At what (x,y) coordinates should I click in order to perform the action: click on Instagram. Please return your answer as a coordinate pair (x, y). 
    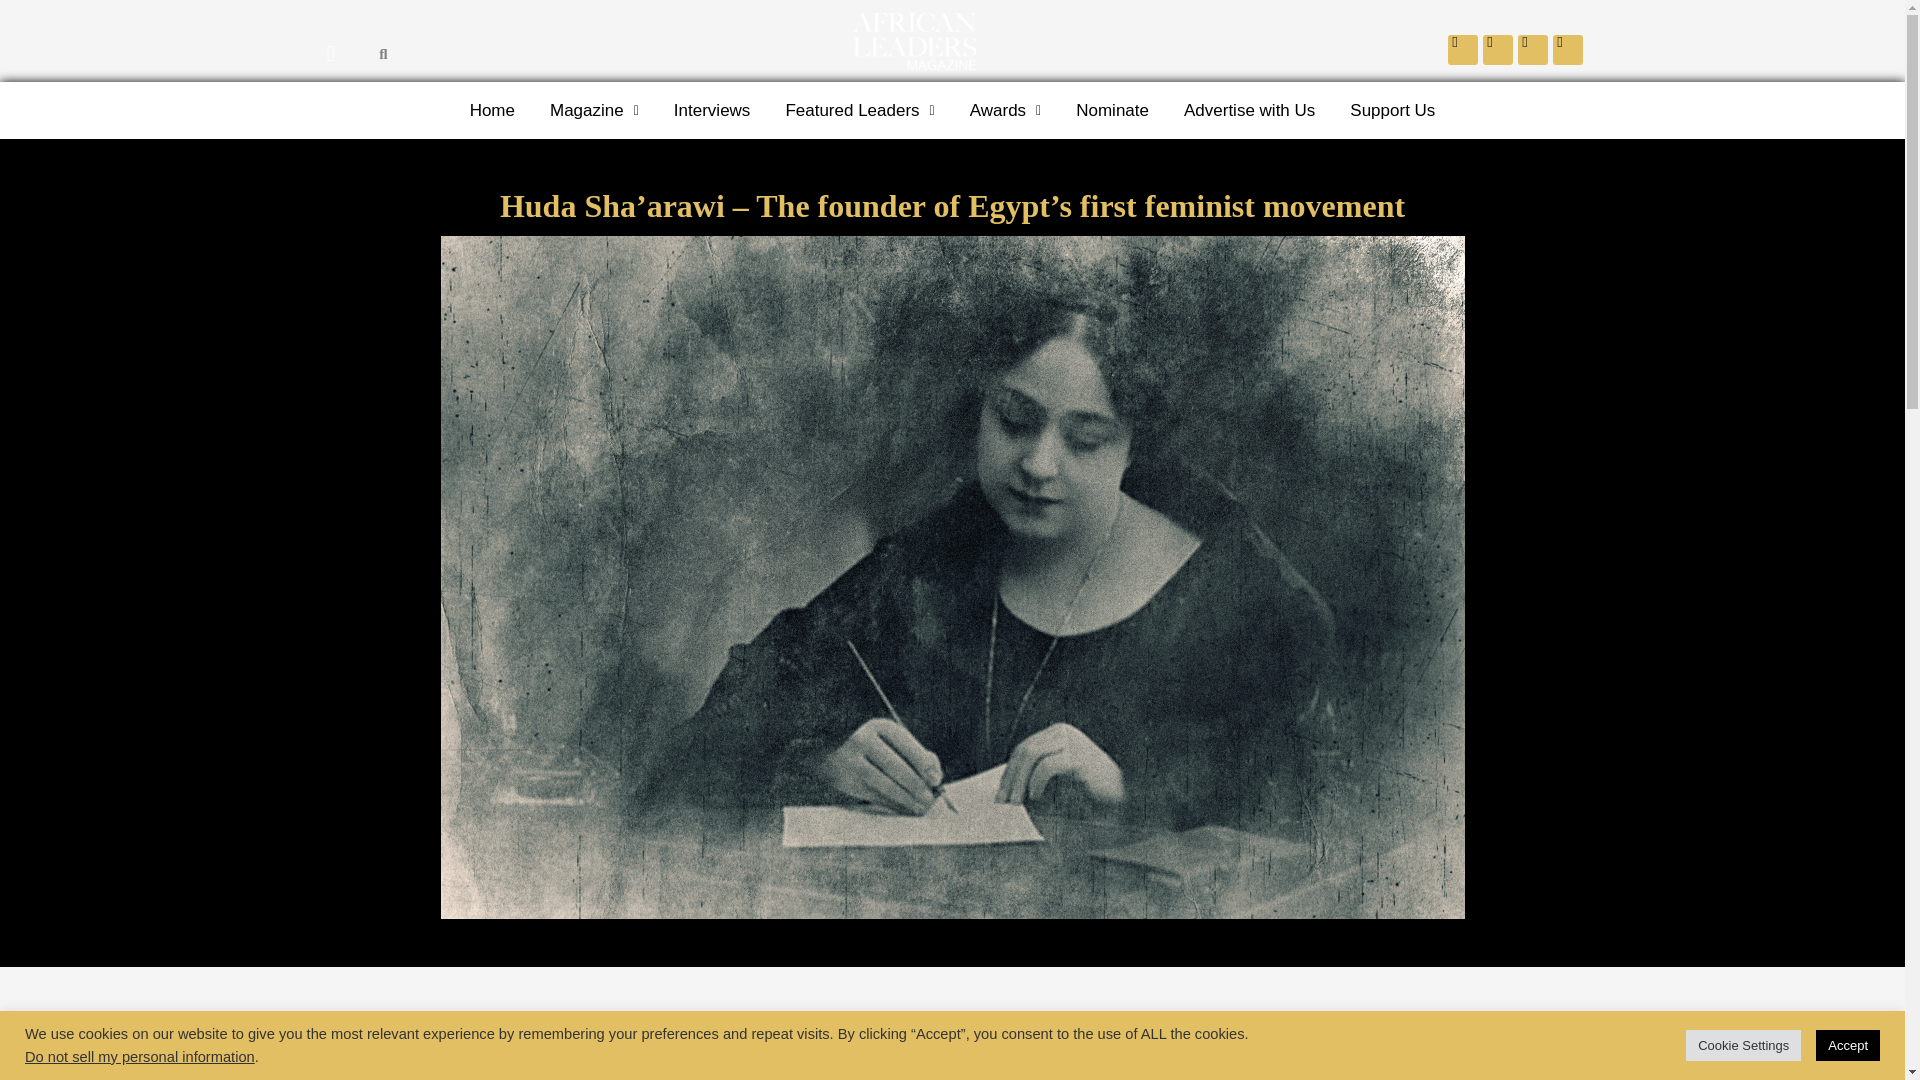
    Looking at the image, I should click on (1566, 49).